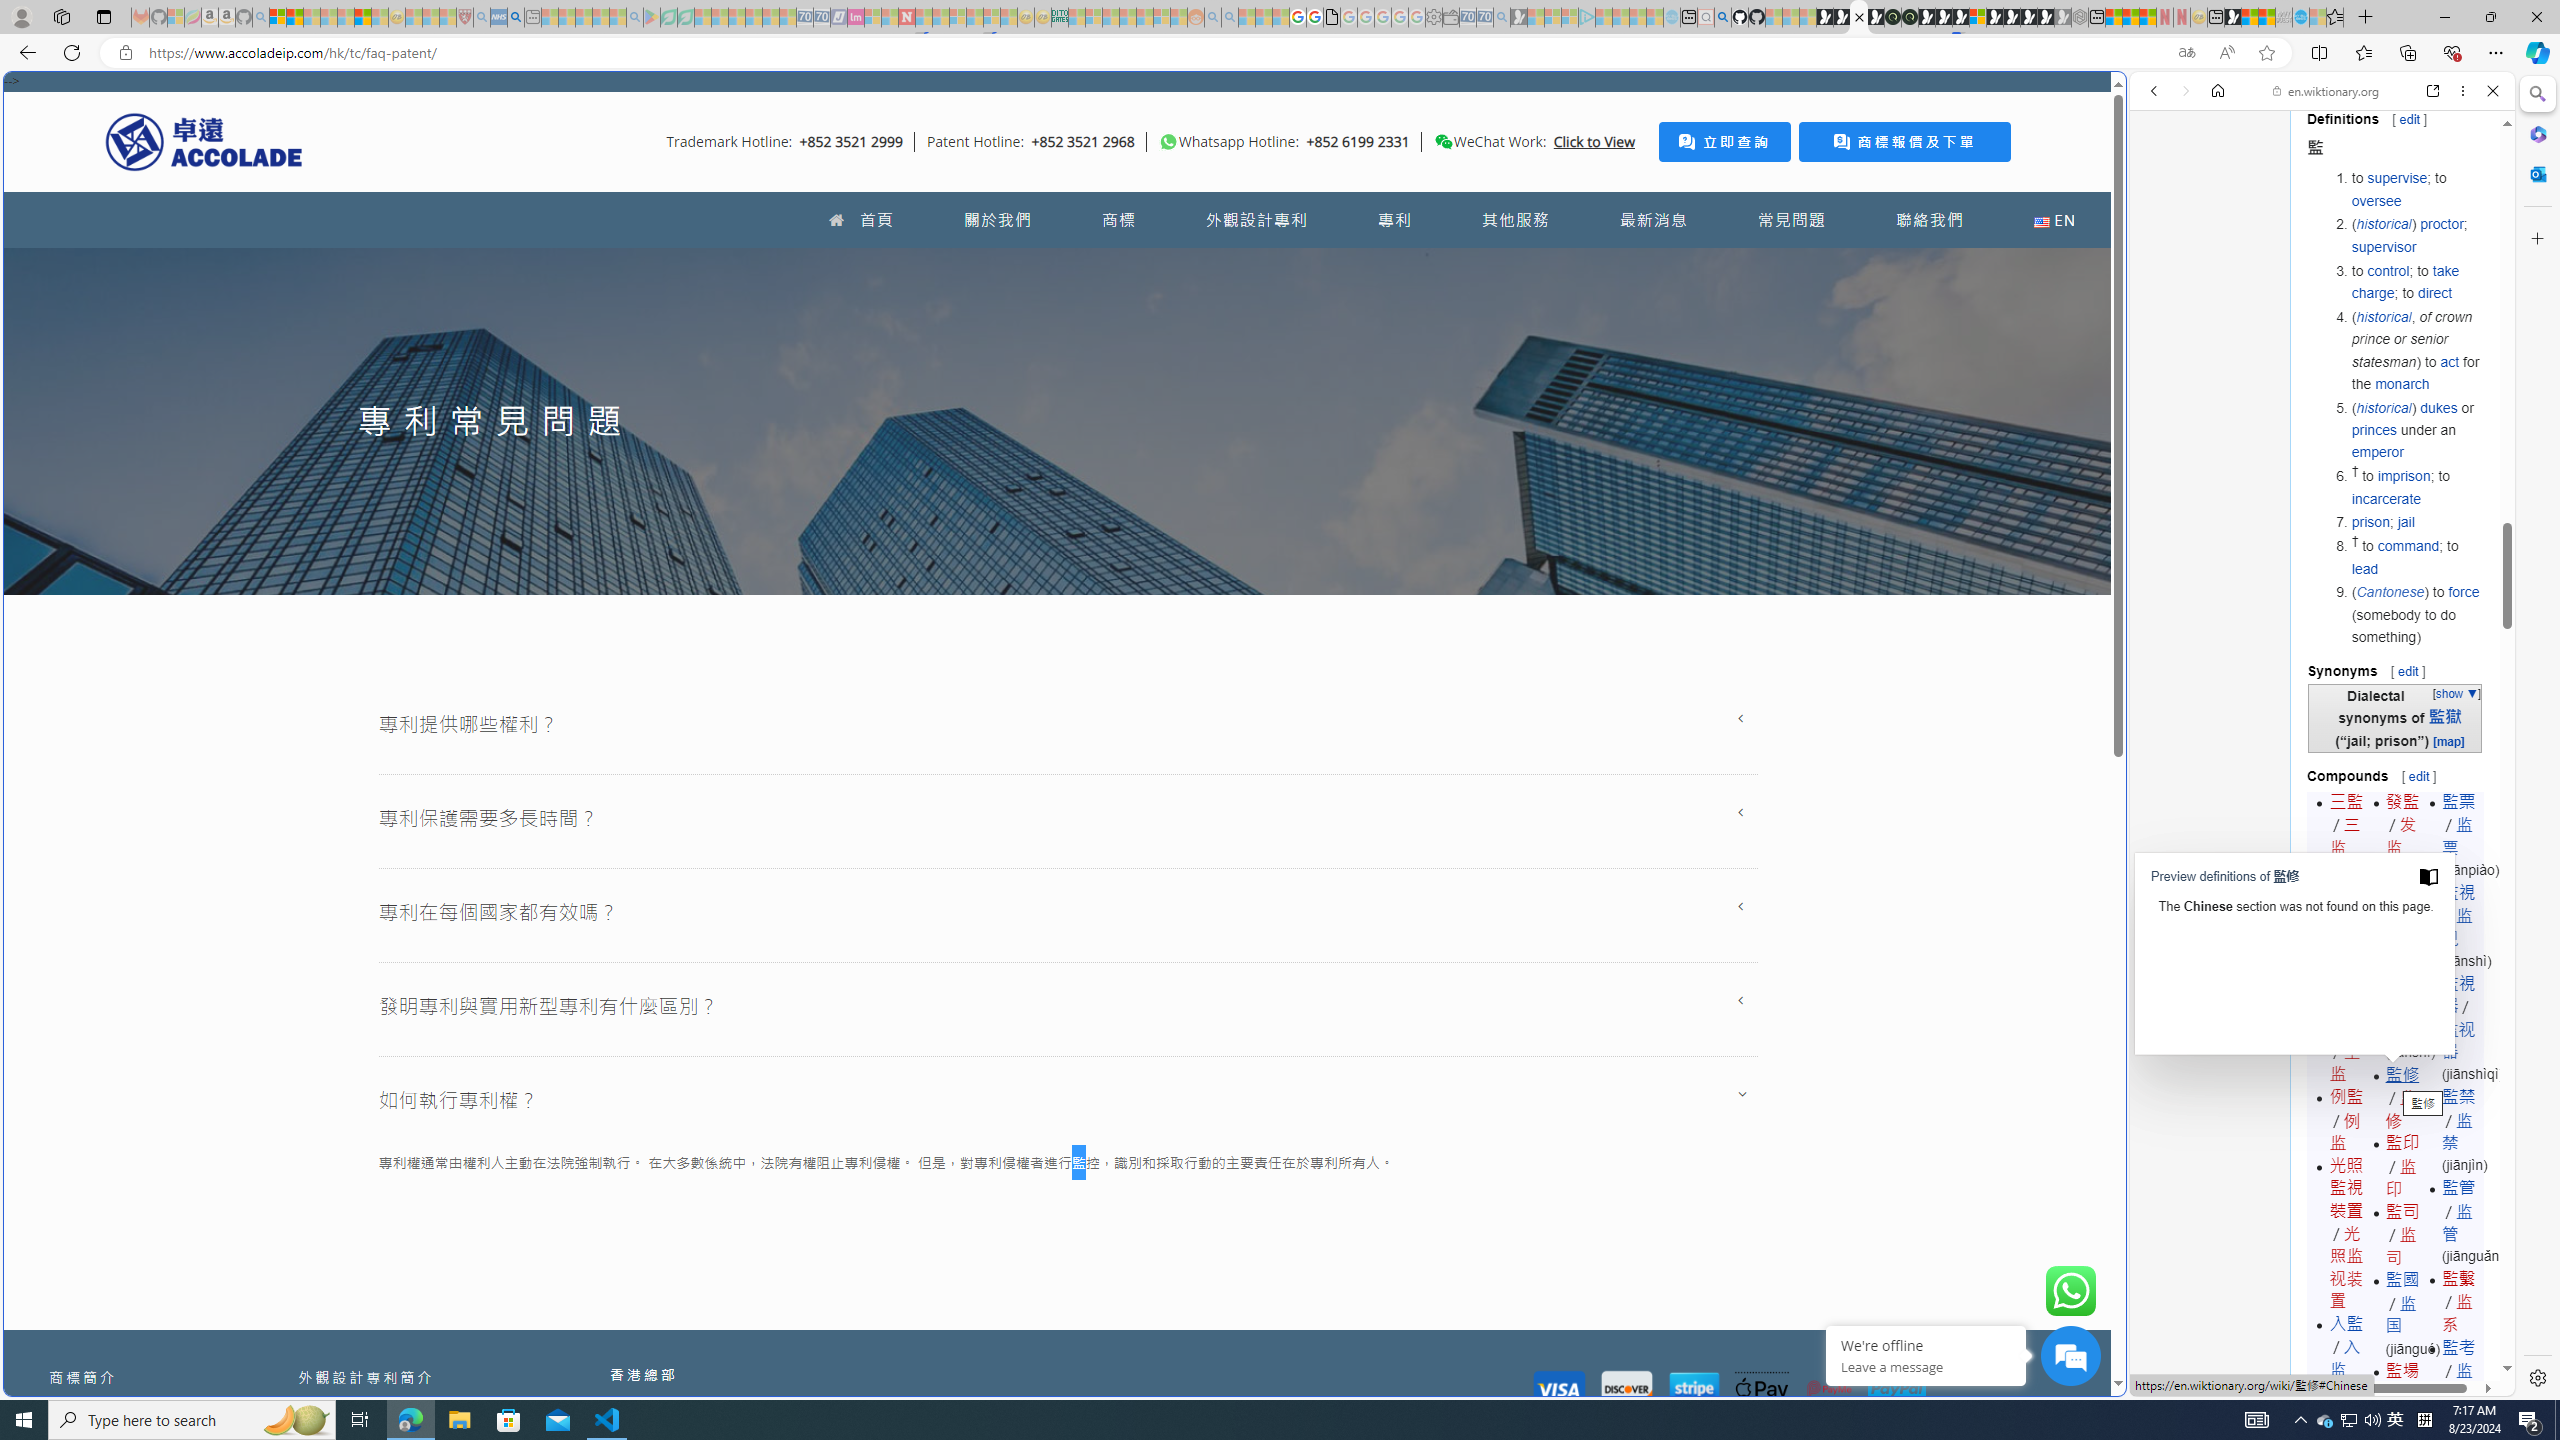 Image resolution: width=2560 pixels, height=1440 pixels. I want to click on Frequently visited, so click(1698, 266).